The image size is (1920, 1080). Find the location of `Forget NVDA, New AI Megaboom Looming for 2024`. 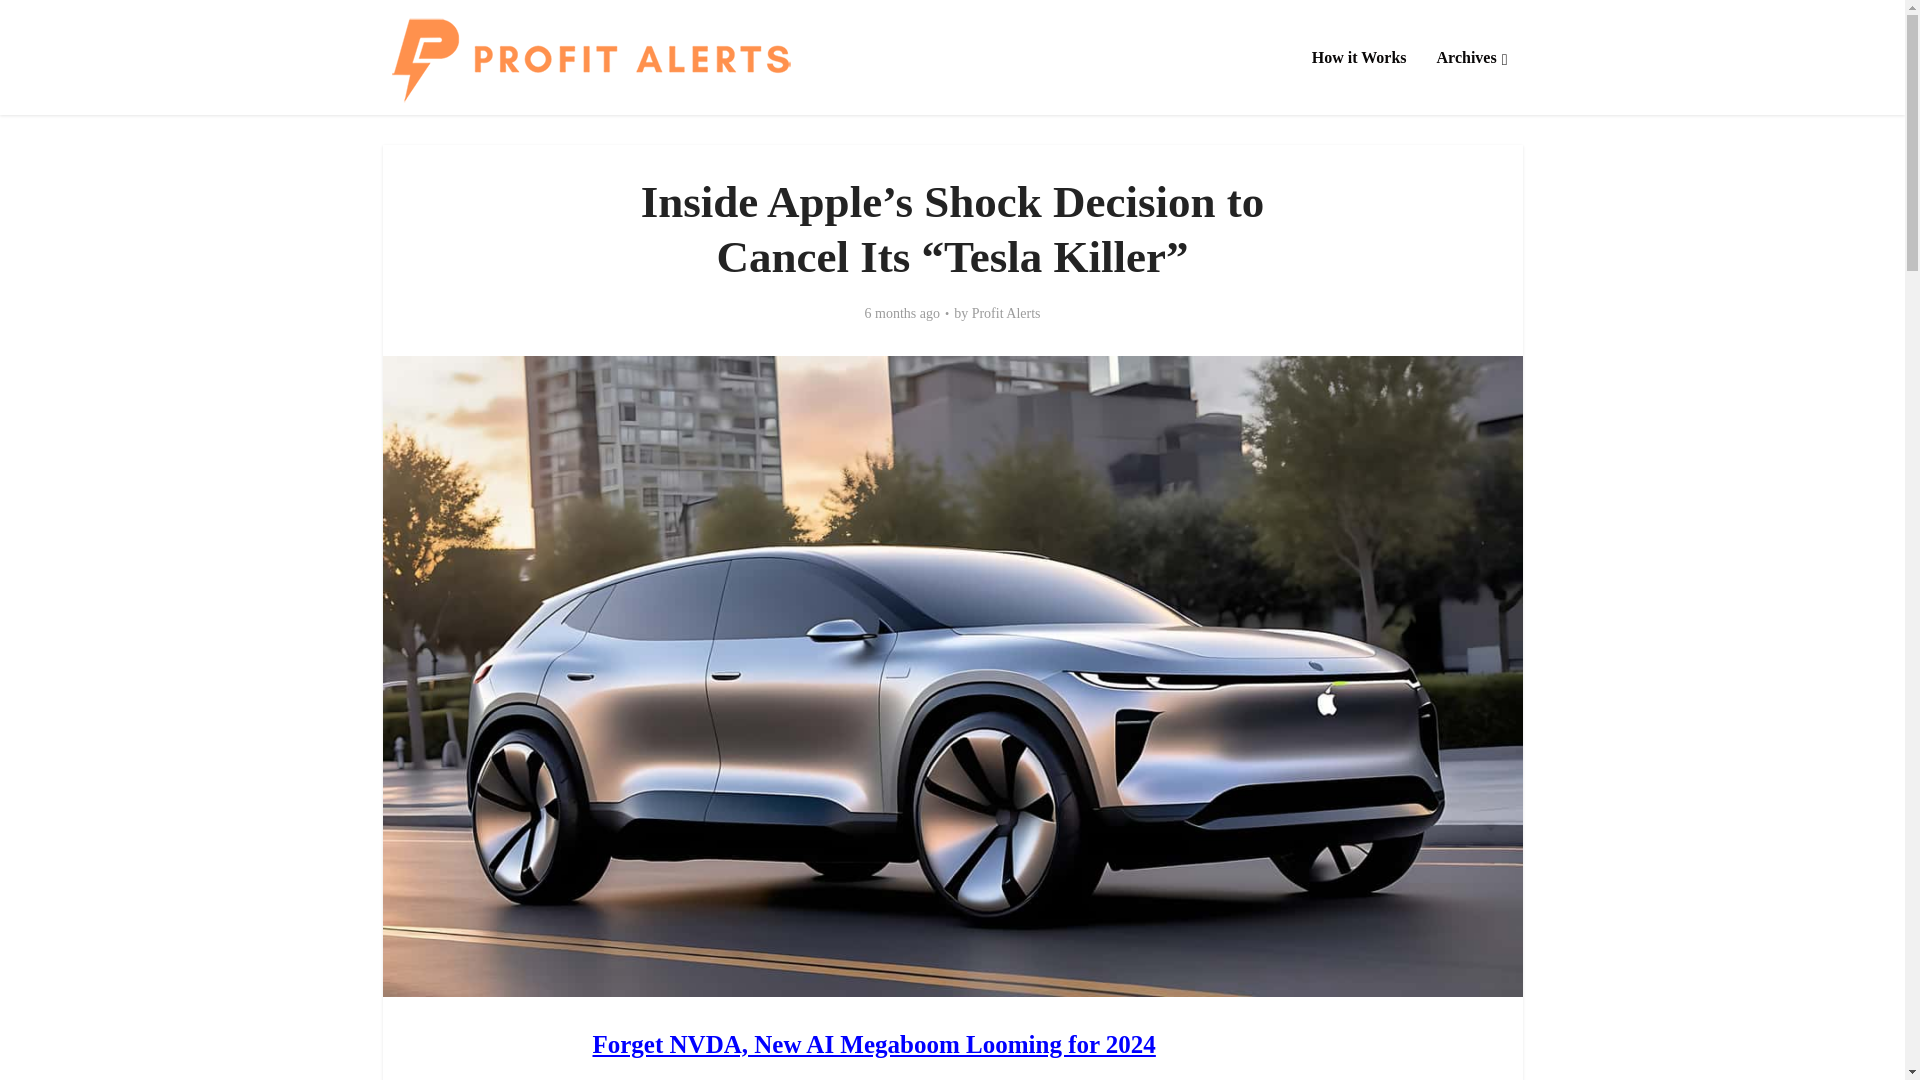

Forget NVDA, New AI Megaboom Looming for 2024 is located at coordinates (873, 1044).